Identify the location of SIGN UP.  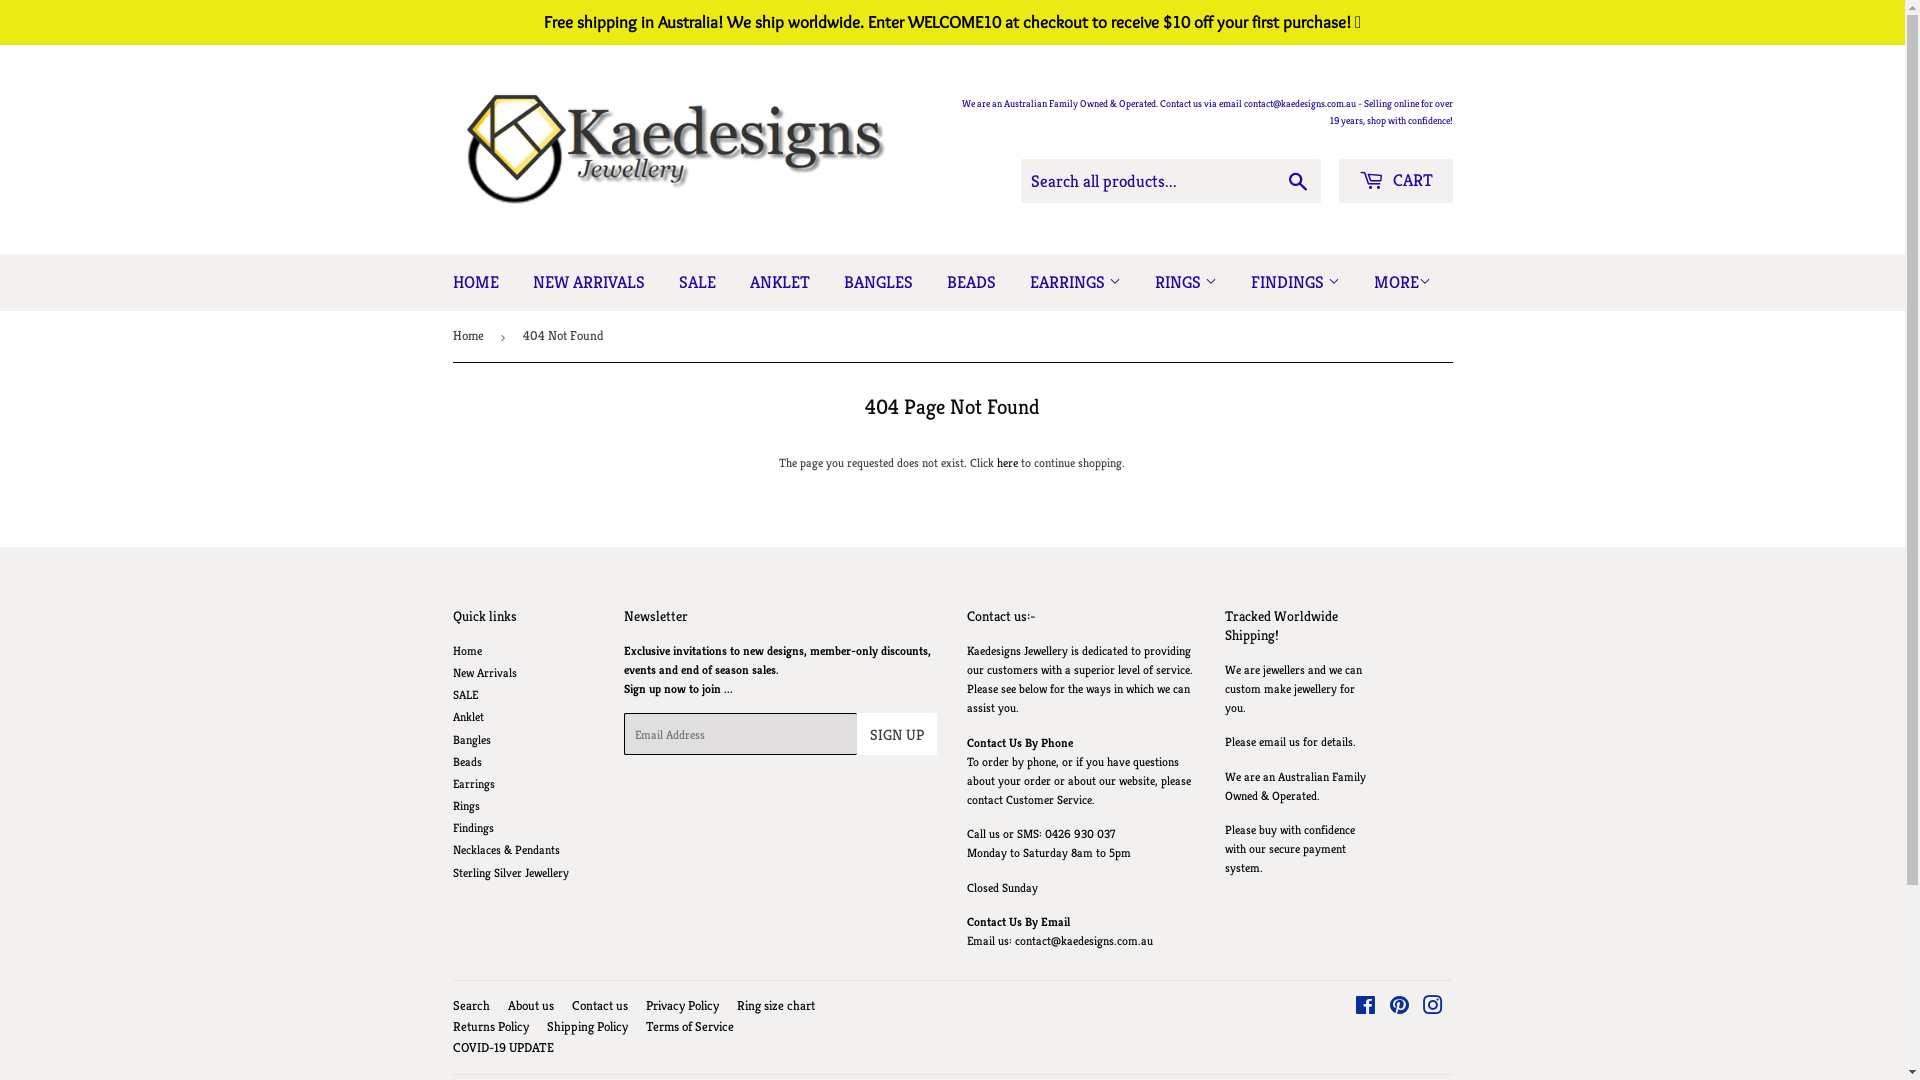
(897, 734).